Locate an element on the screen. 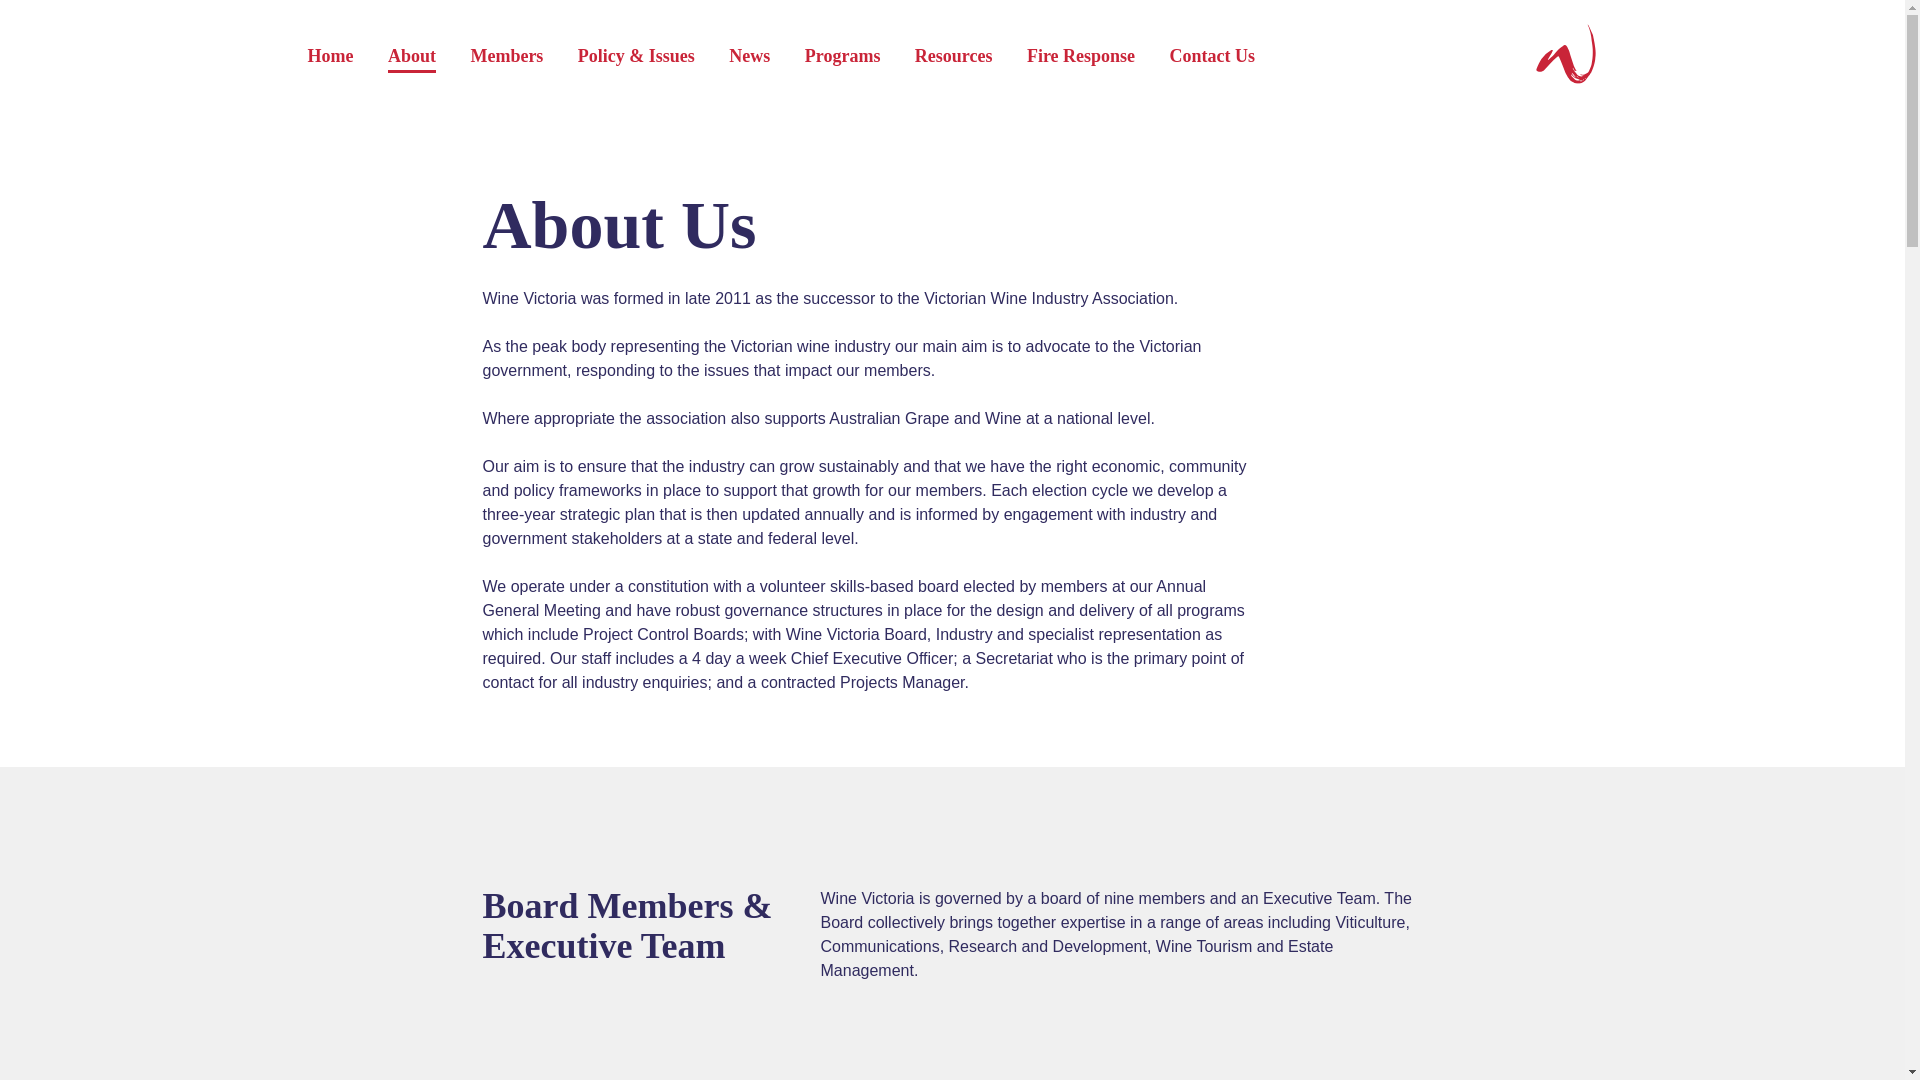  Contact Us is located at coordinates (1213, 58).